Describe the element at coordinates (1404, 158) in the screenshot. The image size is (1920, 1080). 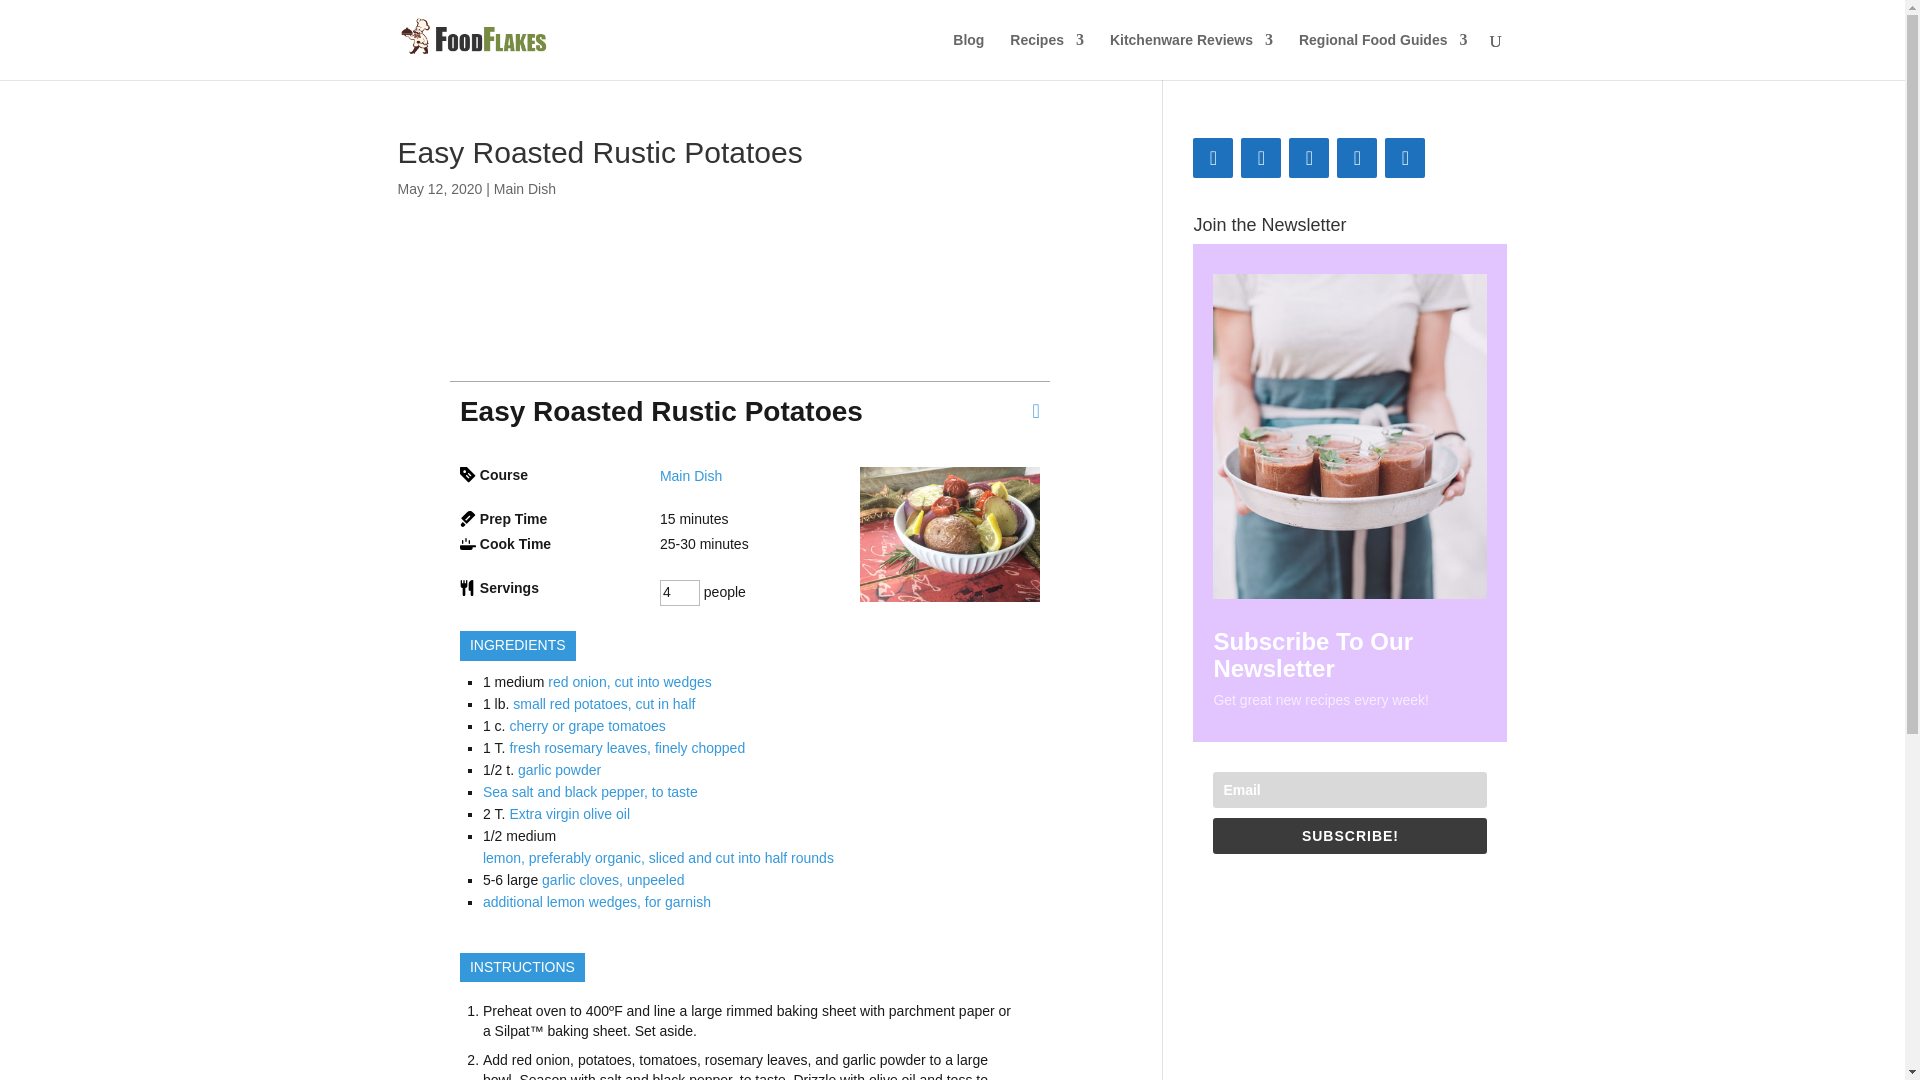
I see `Instagram` at that location.